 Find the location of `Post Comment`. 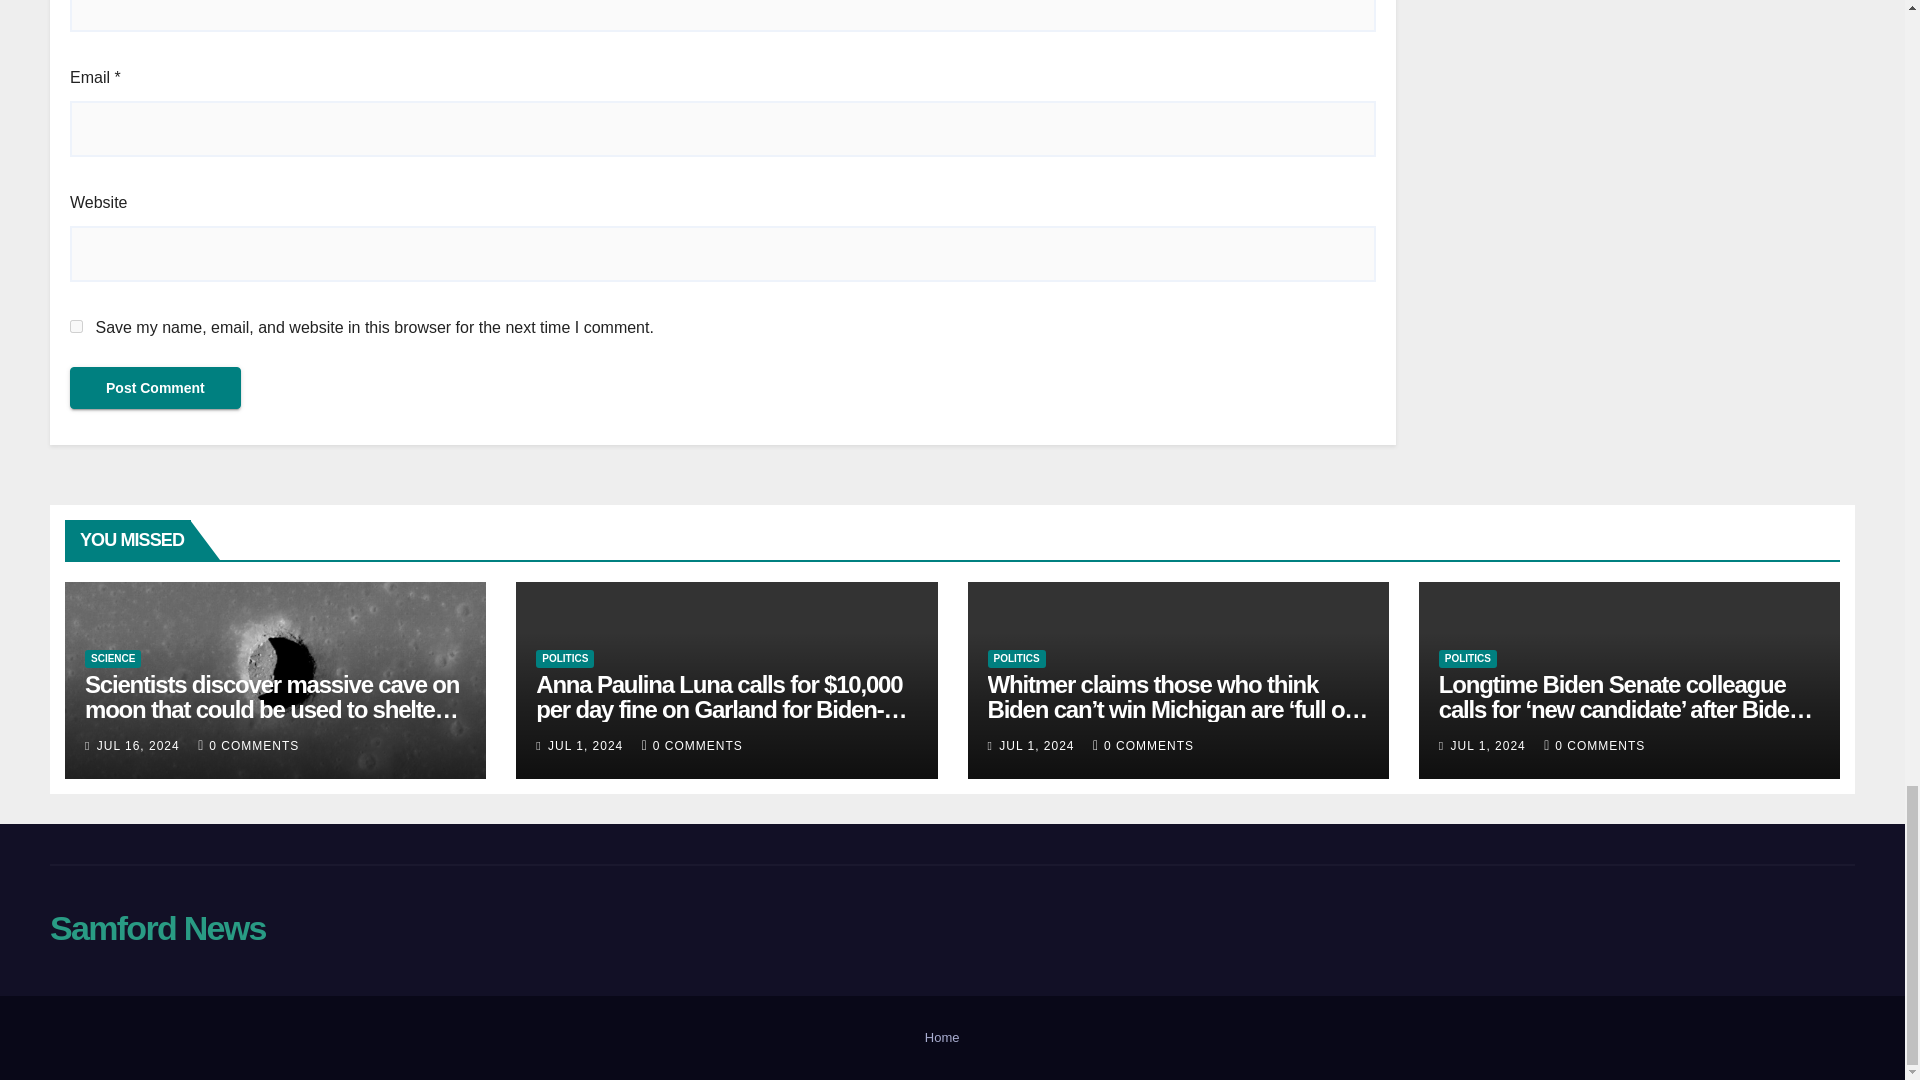

Post Comment is located at coordinates (155, 388).